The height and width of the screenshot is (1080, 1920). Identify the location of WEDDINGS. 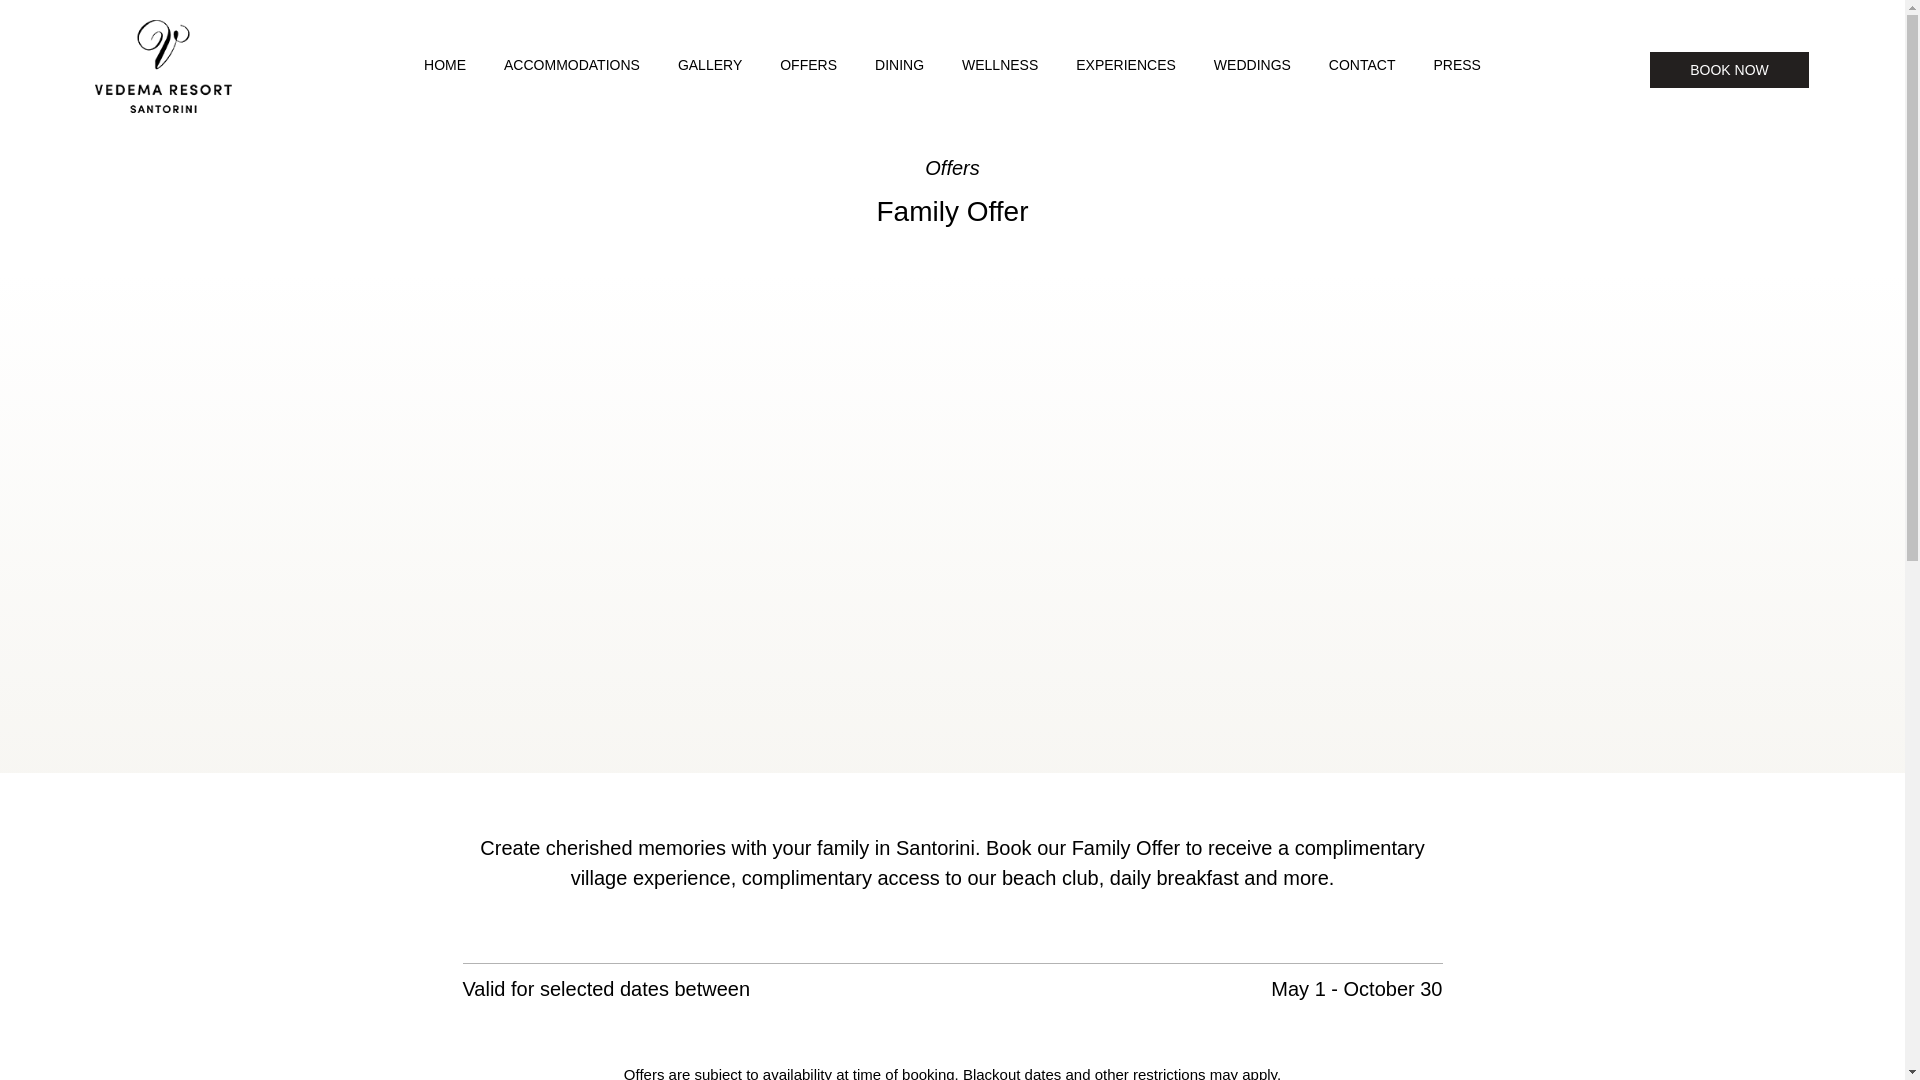
(1252, 64).